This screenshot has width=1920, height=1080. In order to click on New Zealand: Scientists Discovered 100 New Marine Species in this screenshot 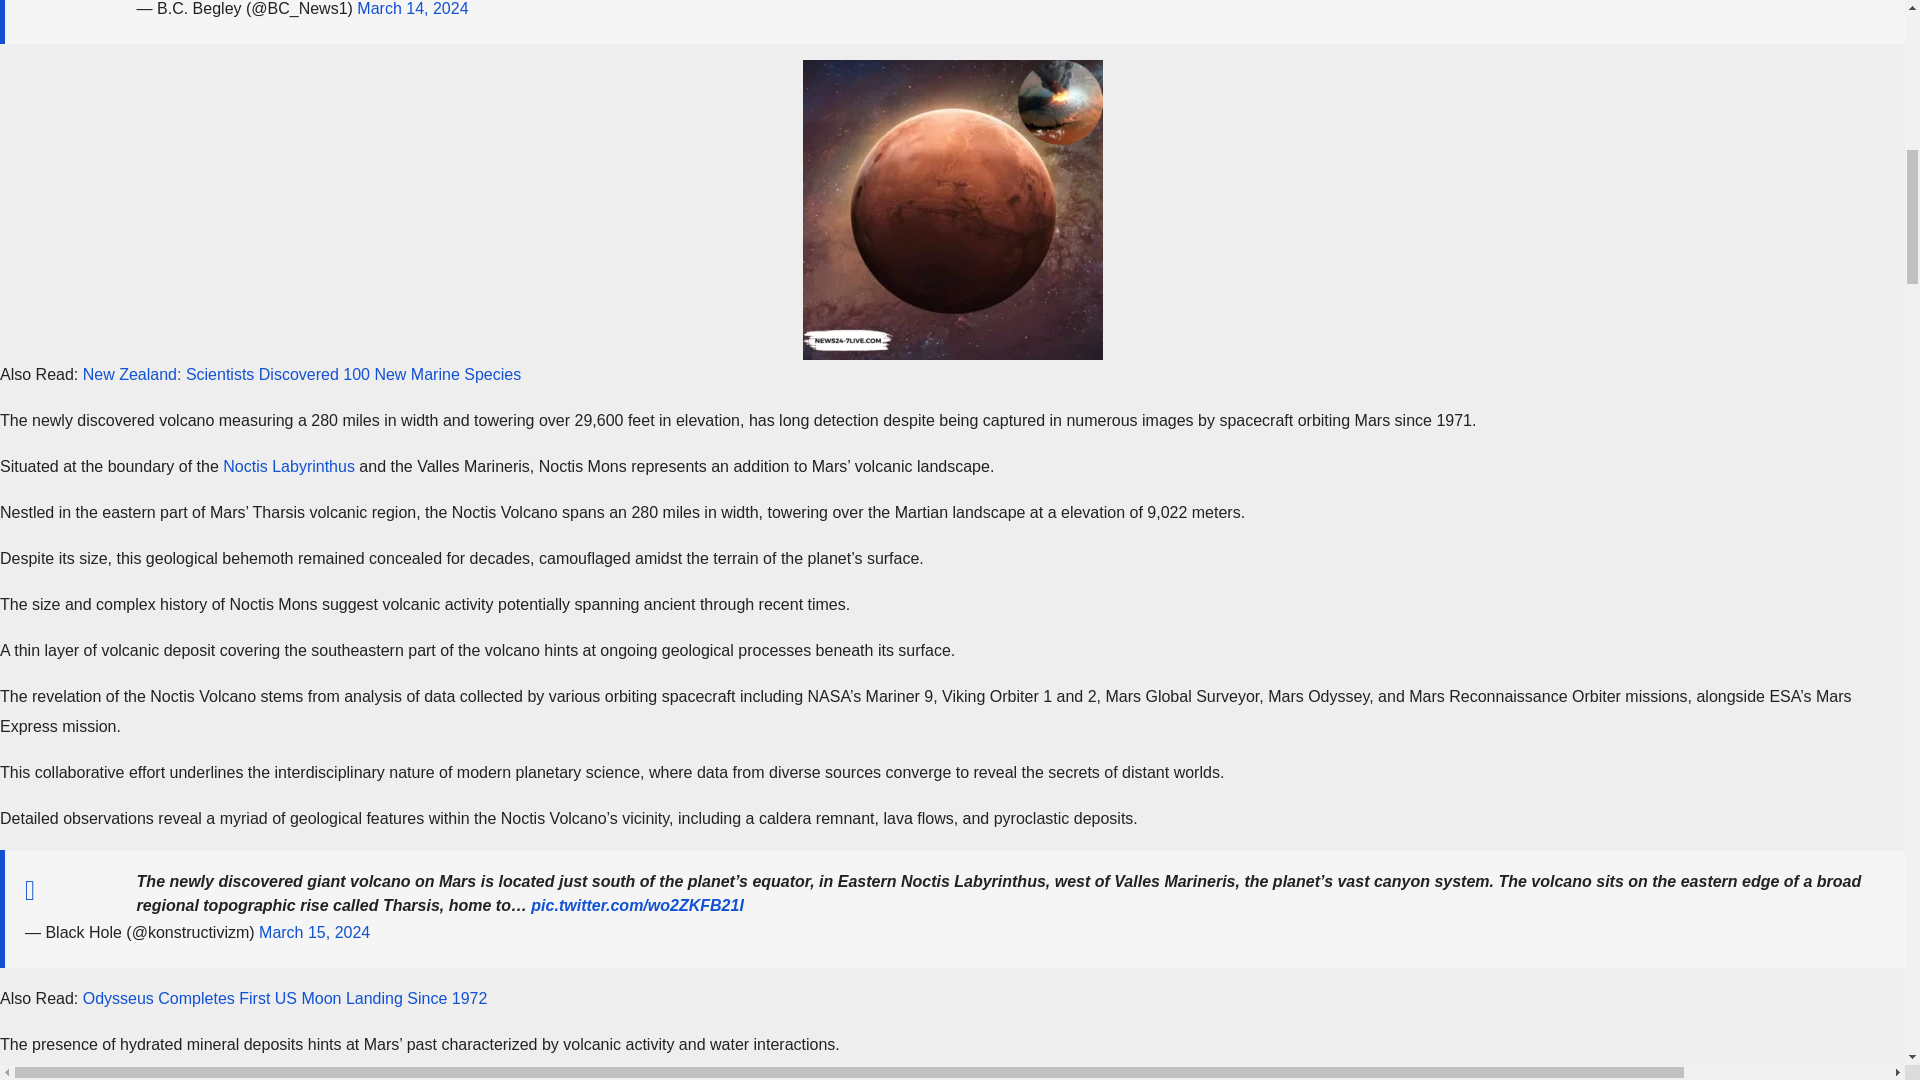, I will do `click(301, 374)`.